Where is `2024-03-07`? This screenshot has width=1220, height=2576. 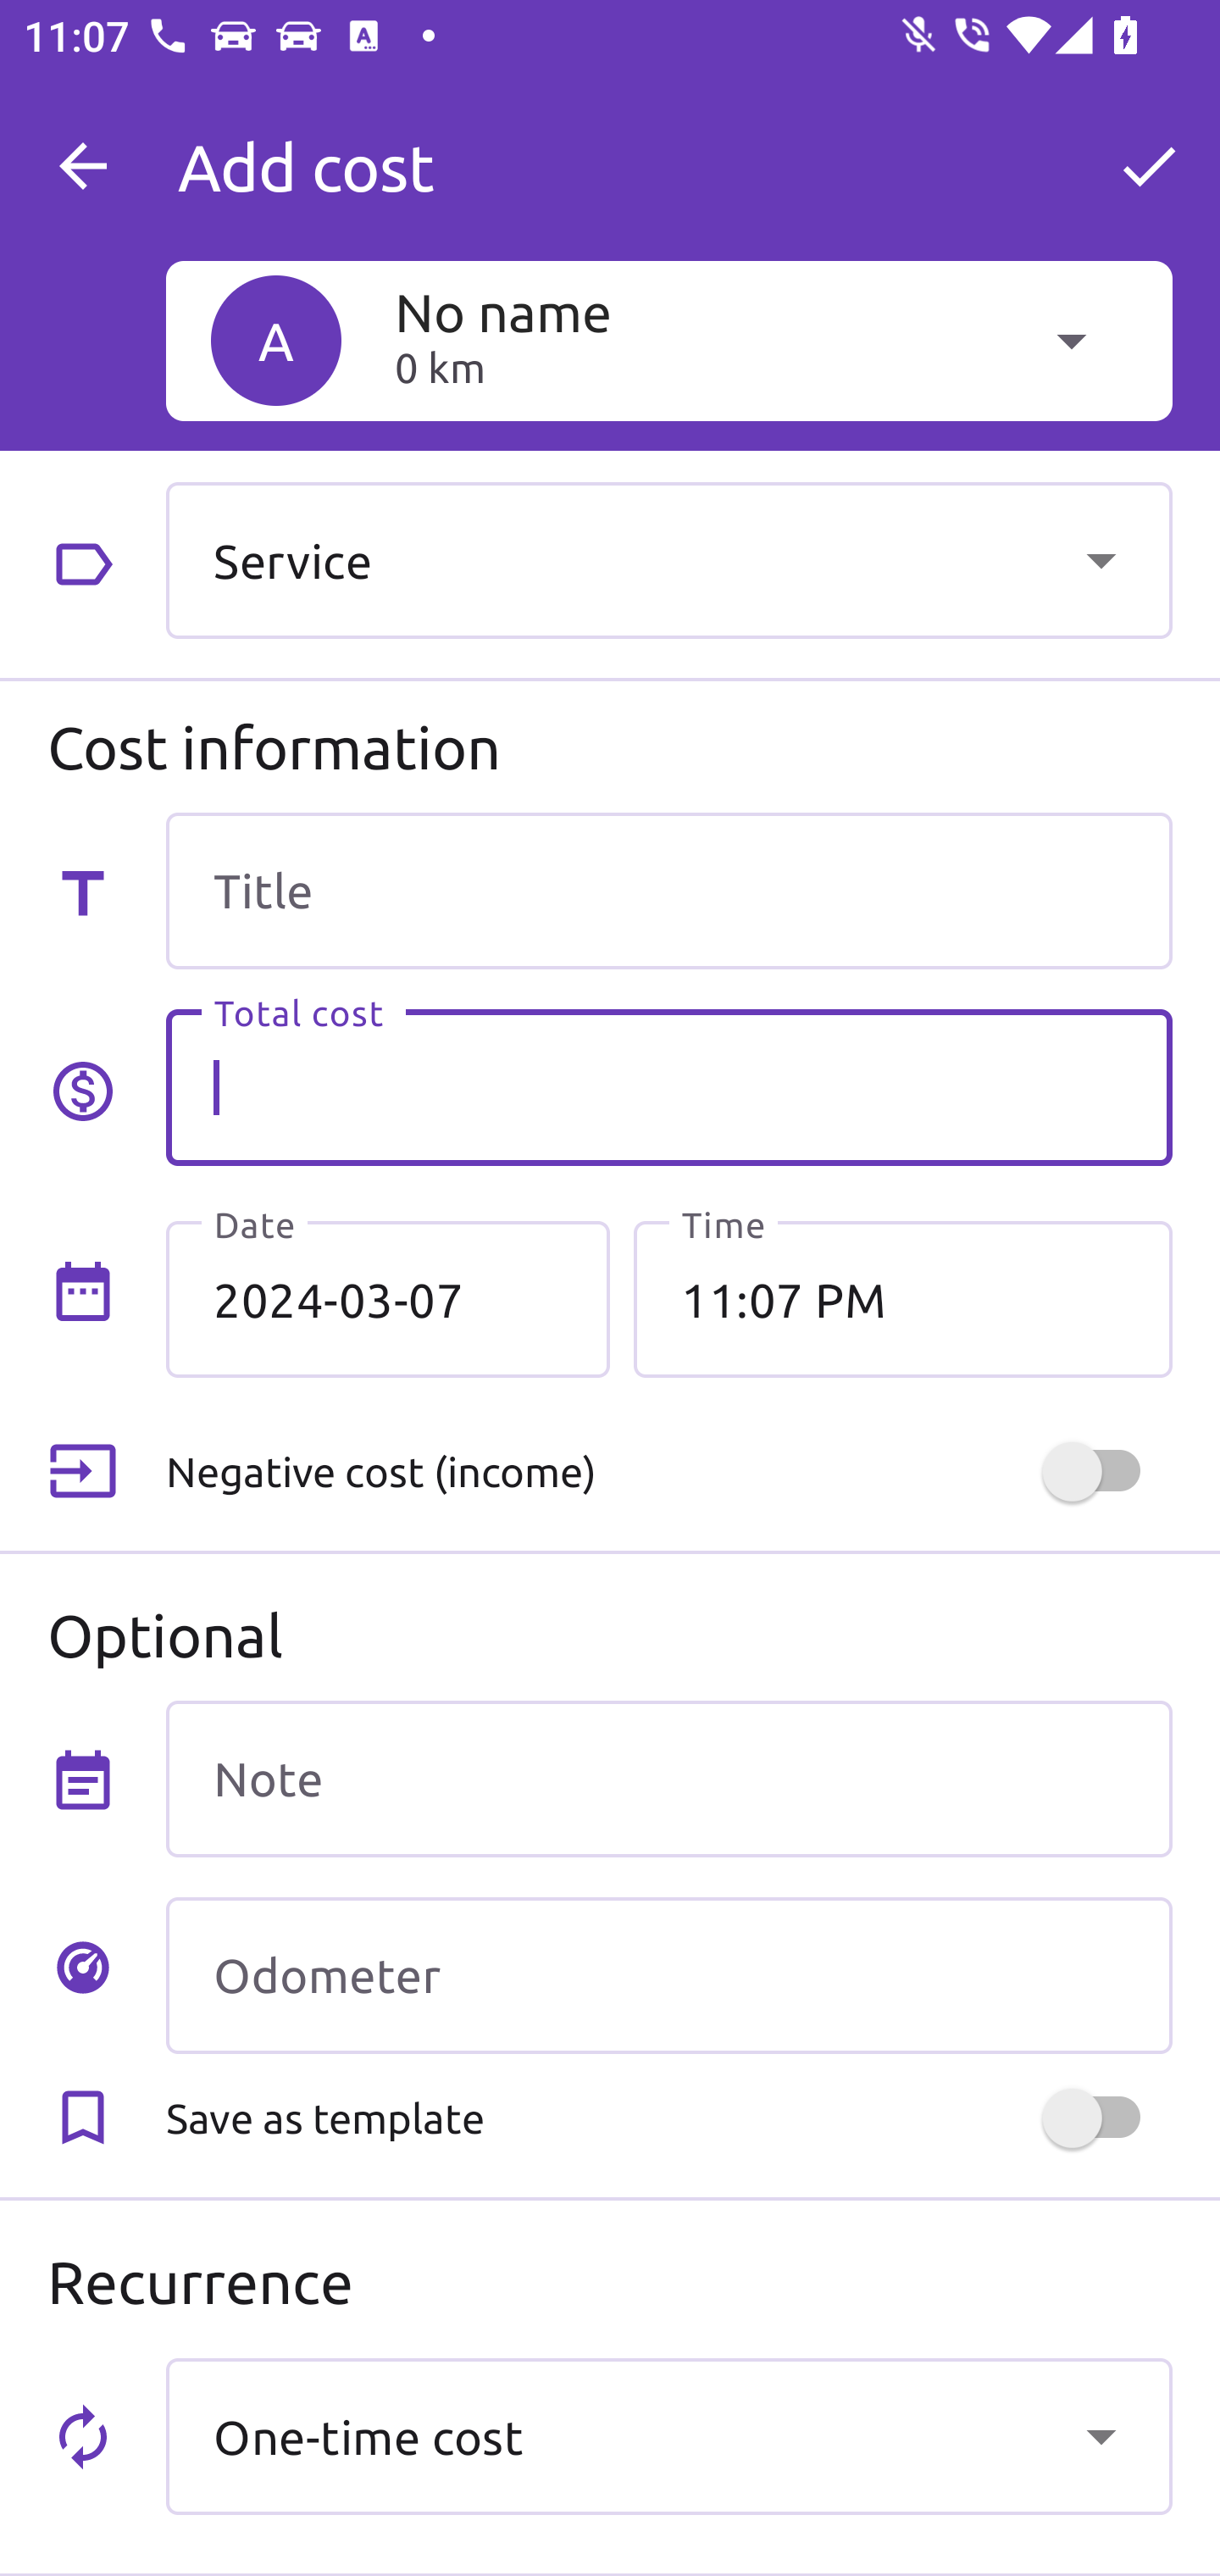
2024-03-07 is located at coordinates (388, 1299).